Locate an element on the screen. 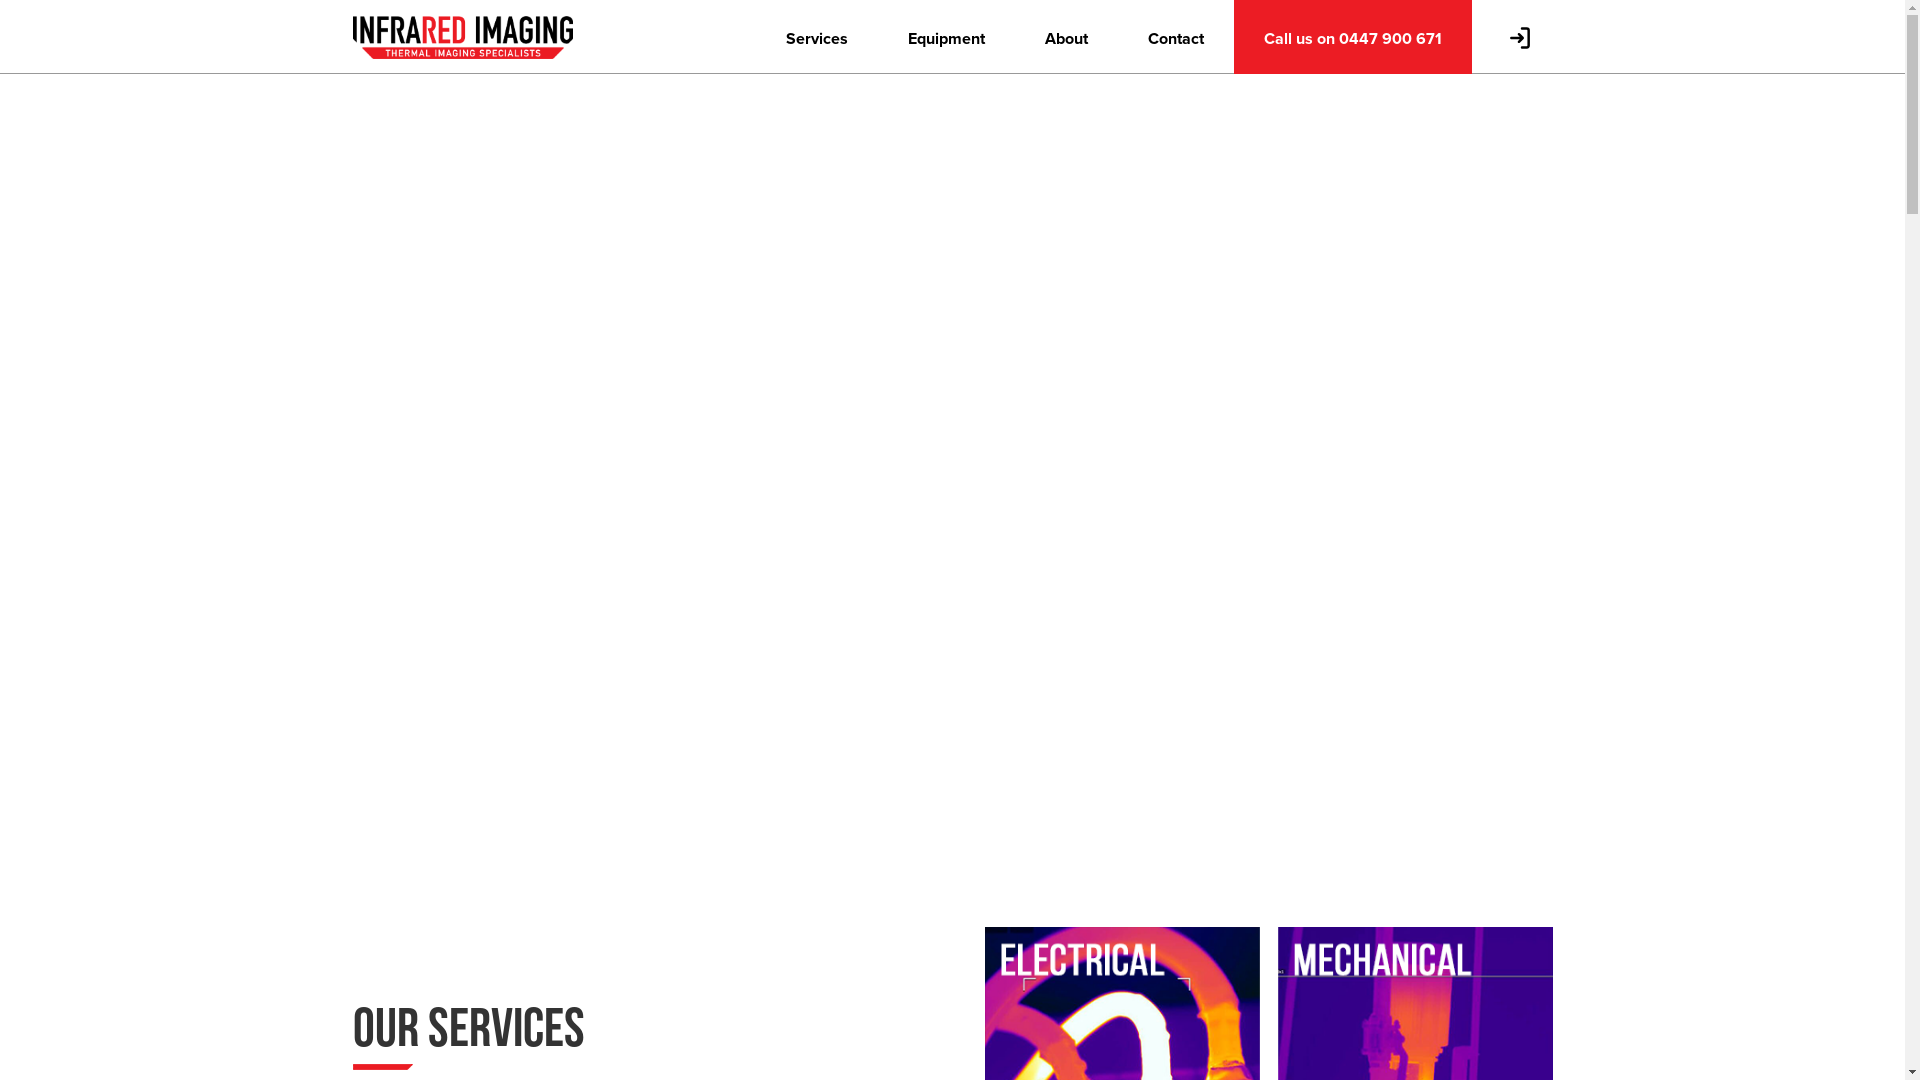 This screenshot has height=1080, width=1920. Equipment is located at coordinates (946, 38).